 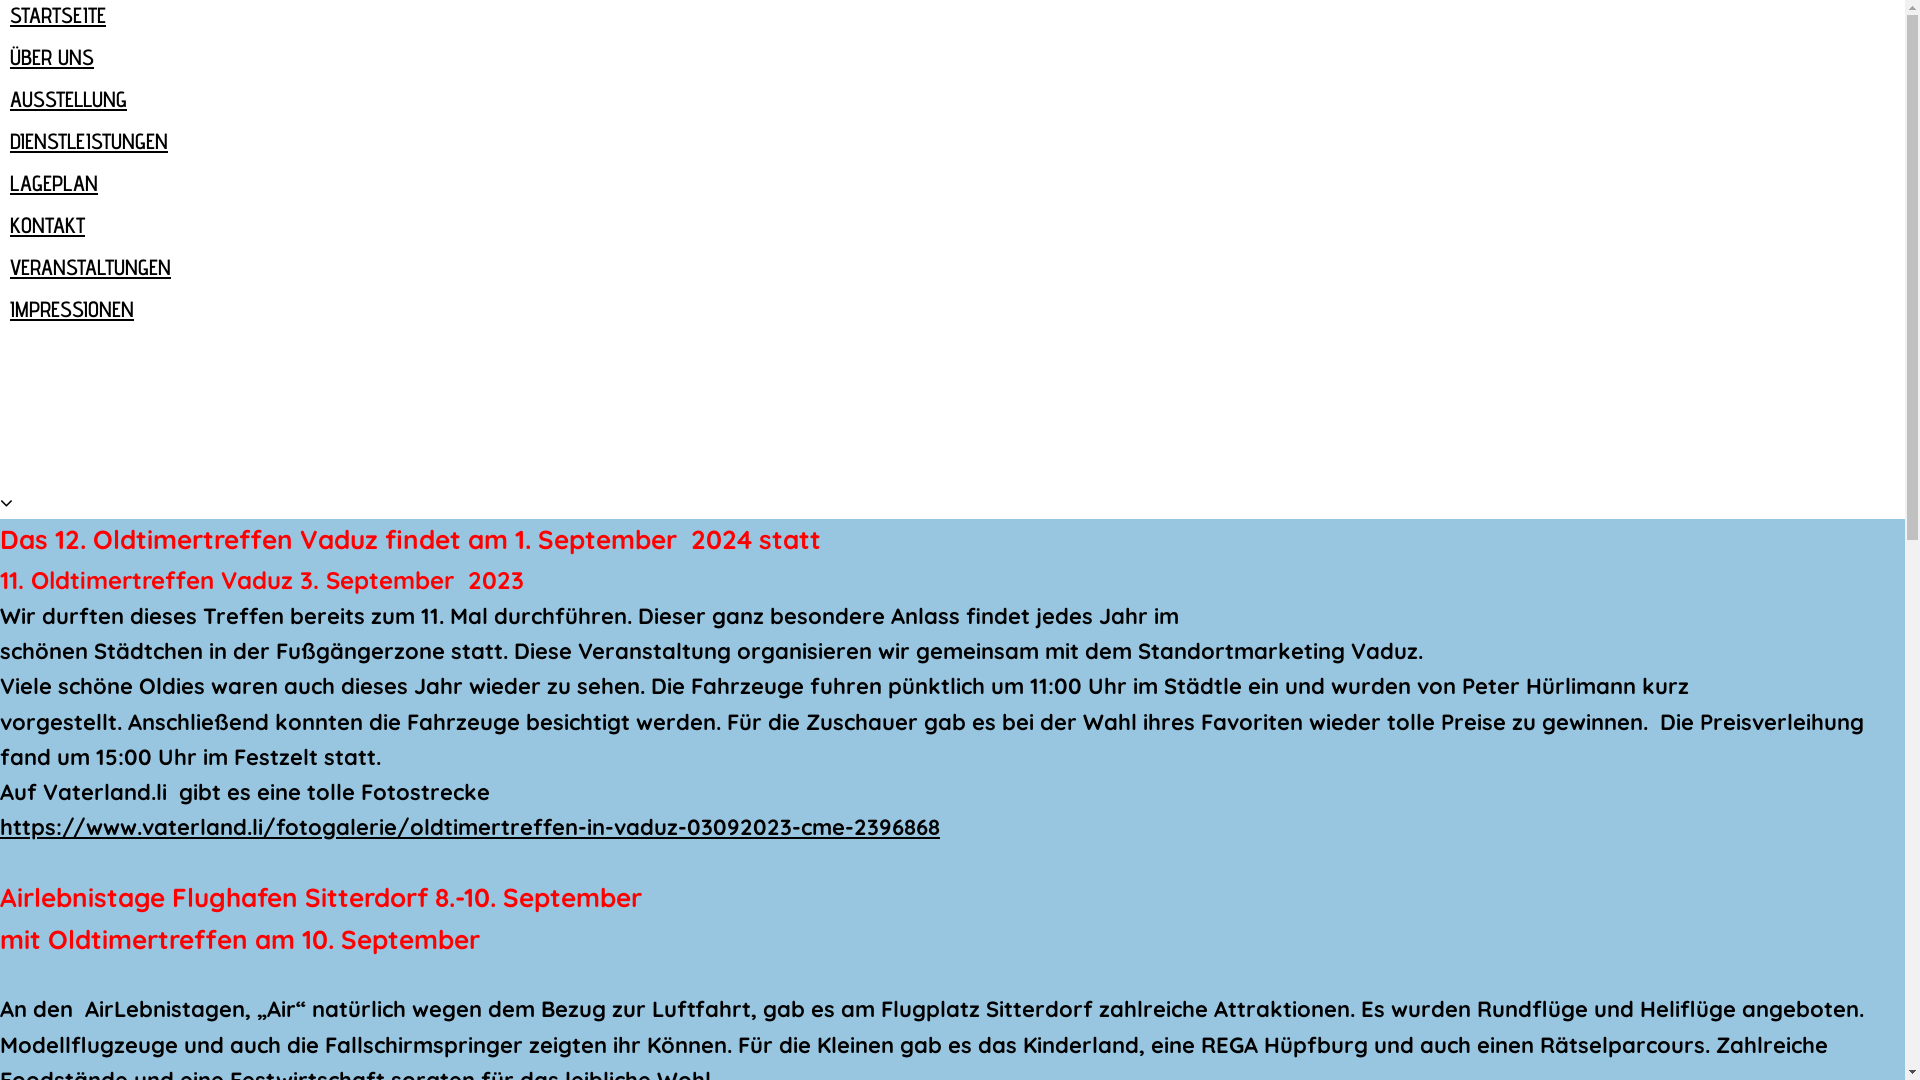 I want to click on IMPRESSIONEN, so click(x=72, y=309).